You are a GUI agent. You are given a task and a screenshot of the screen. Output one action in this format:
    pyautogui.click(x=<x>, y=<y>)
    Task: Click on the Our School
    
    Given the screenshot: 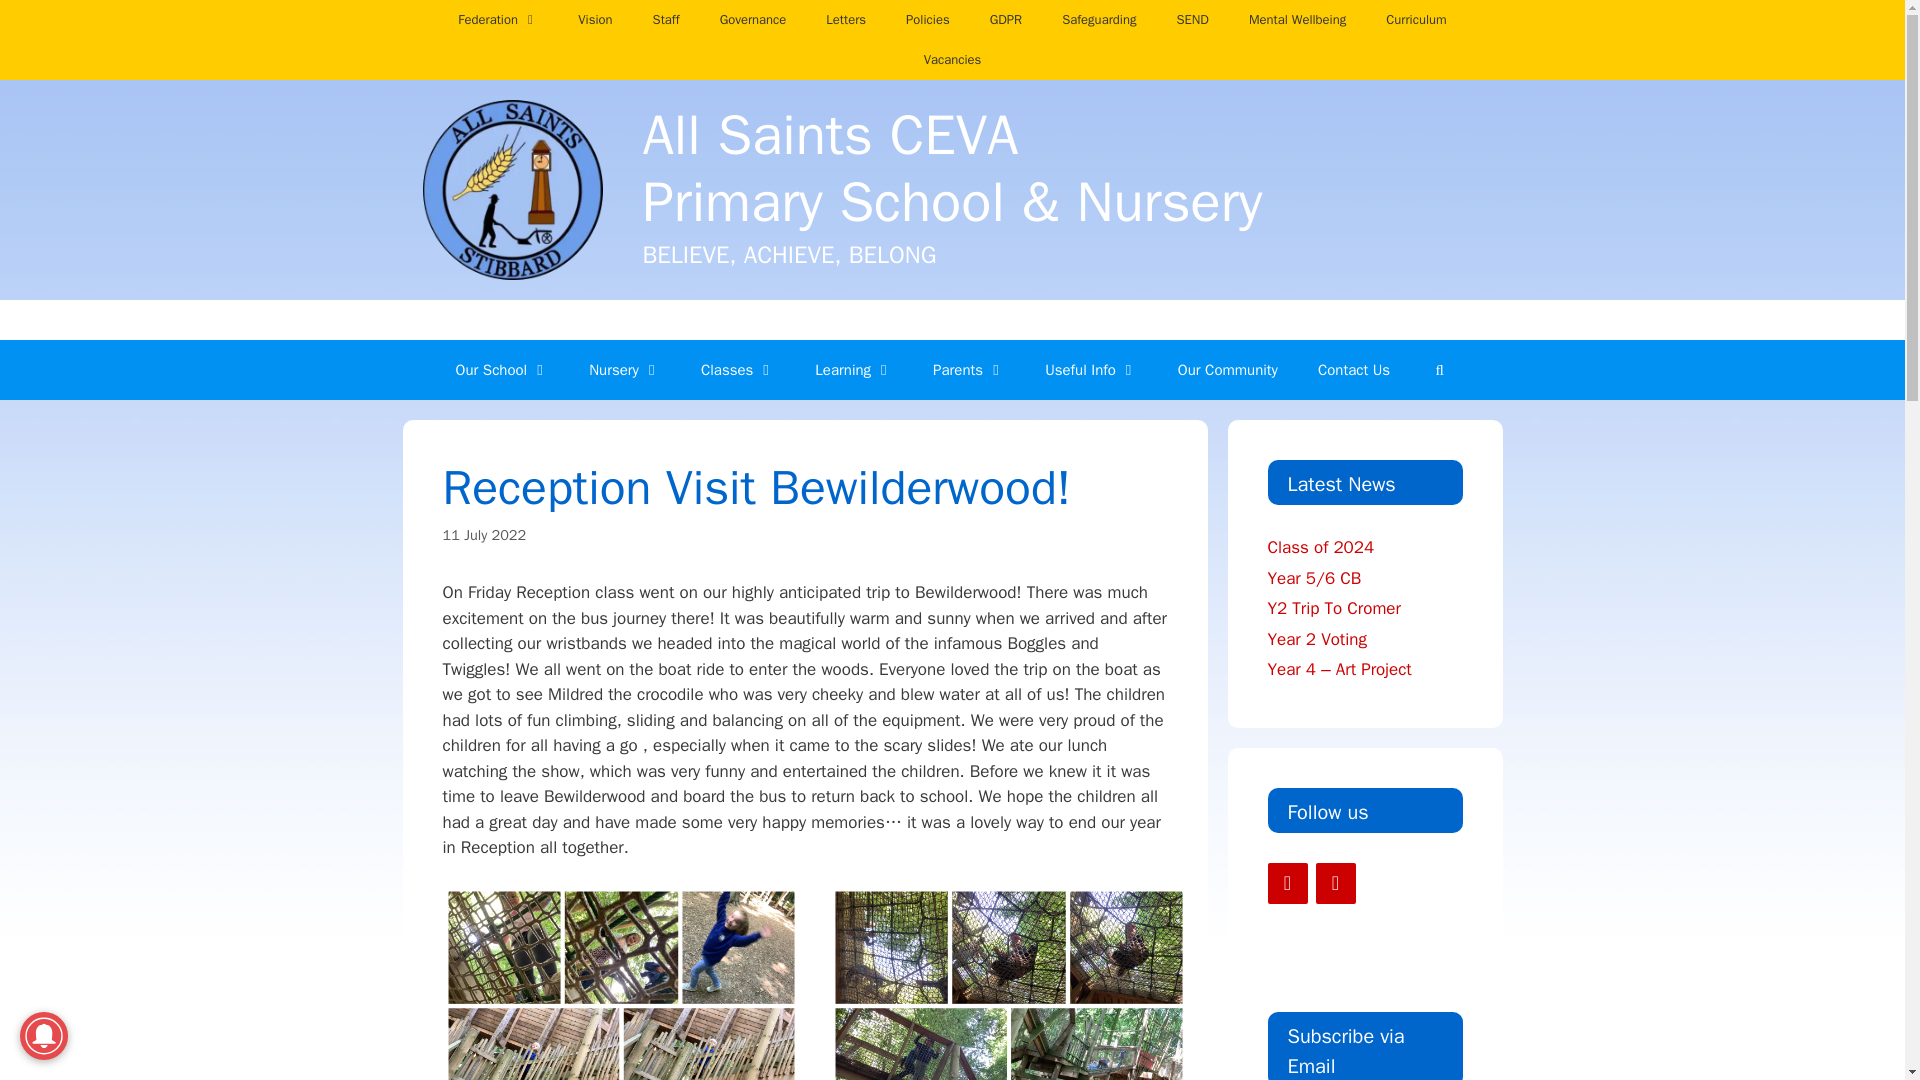 What is the action you would take?
    pyautogui.click(x=502, y=370)
    